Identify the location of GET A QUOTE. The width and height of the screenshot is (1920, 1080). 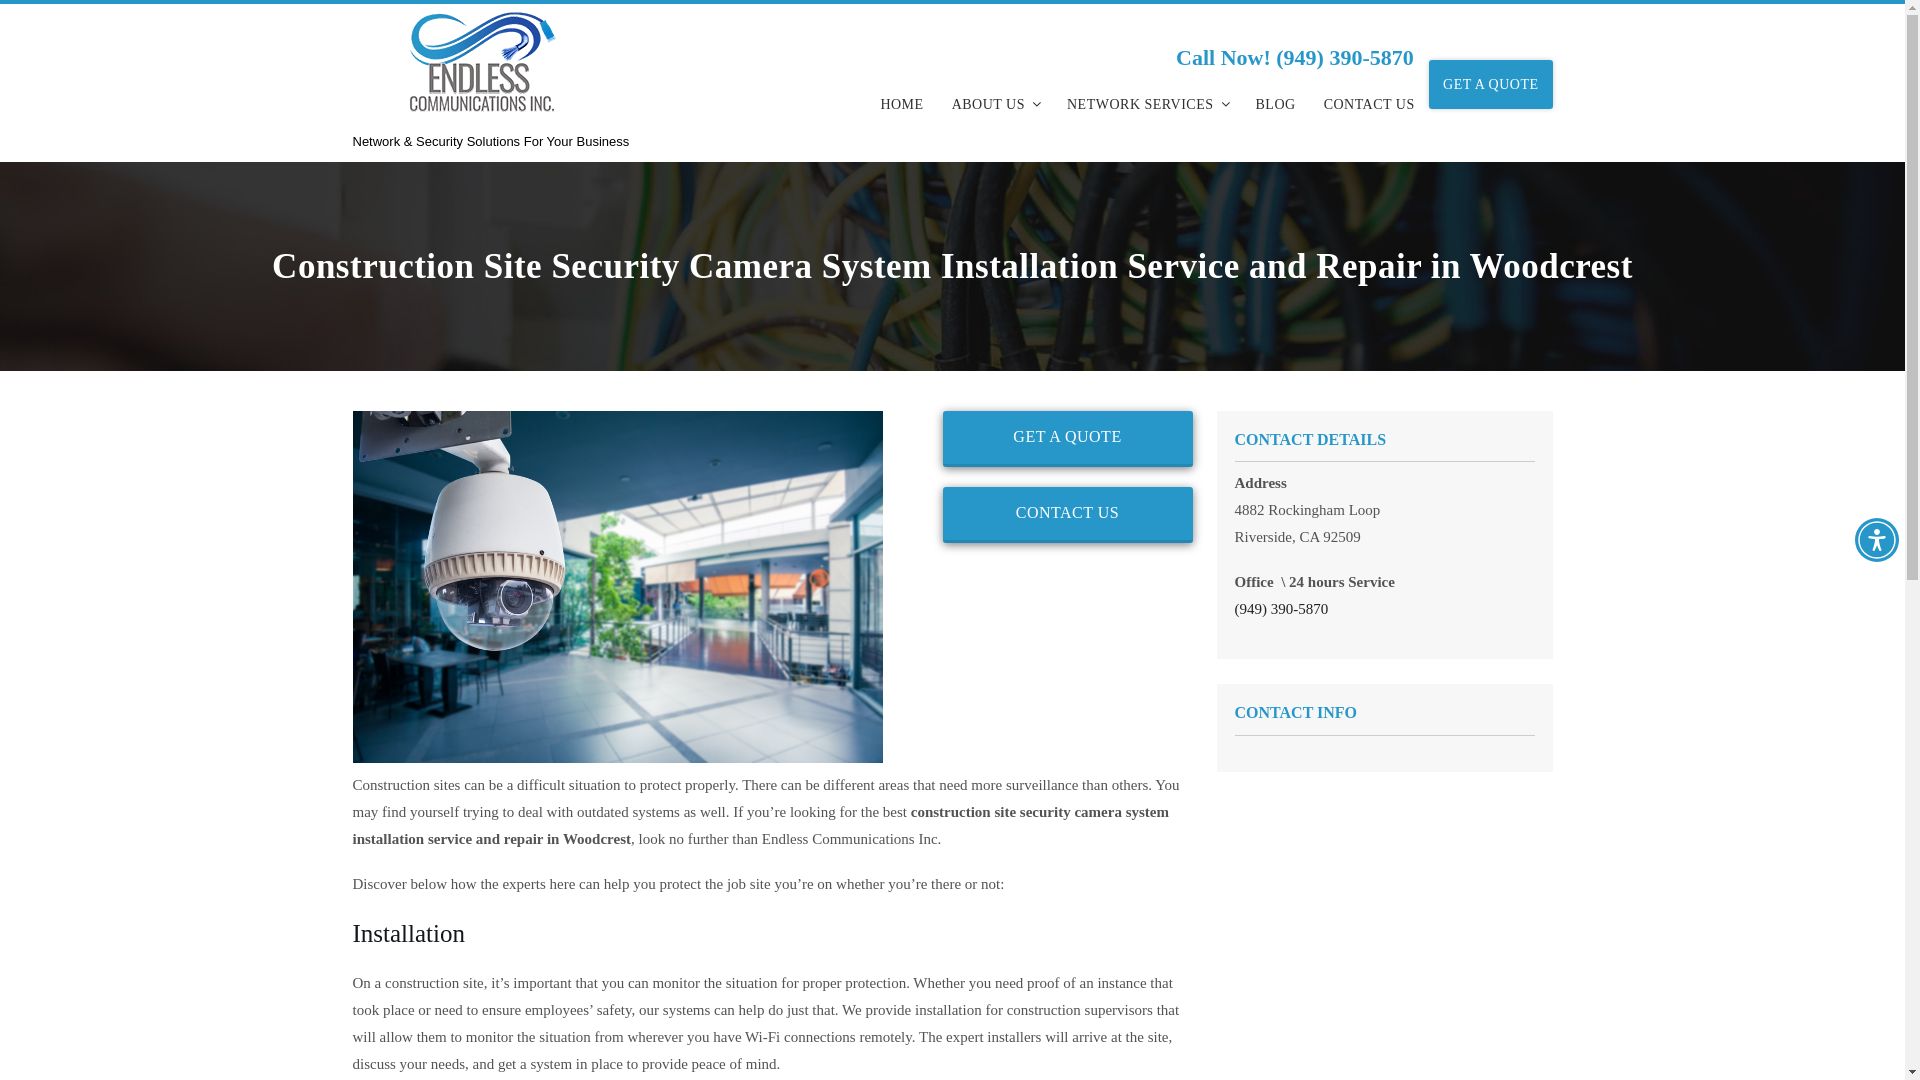
(1067, 438).